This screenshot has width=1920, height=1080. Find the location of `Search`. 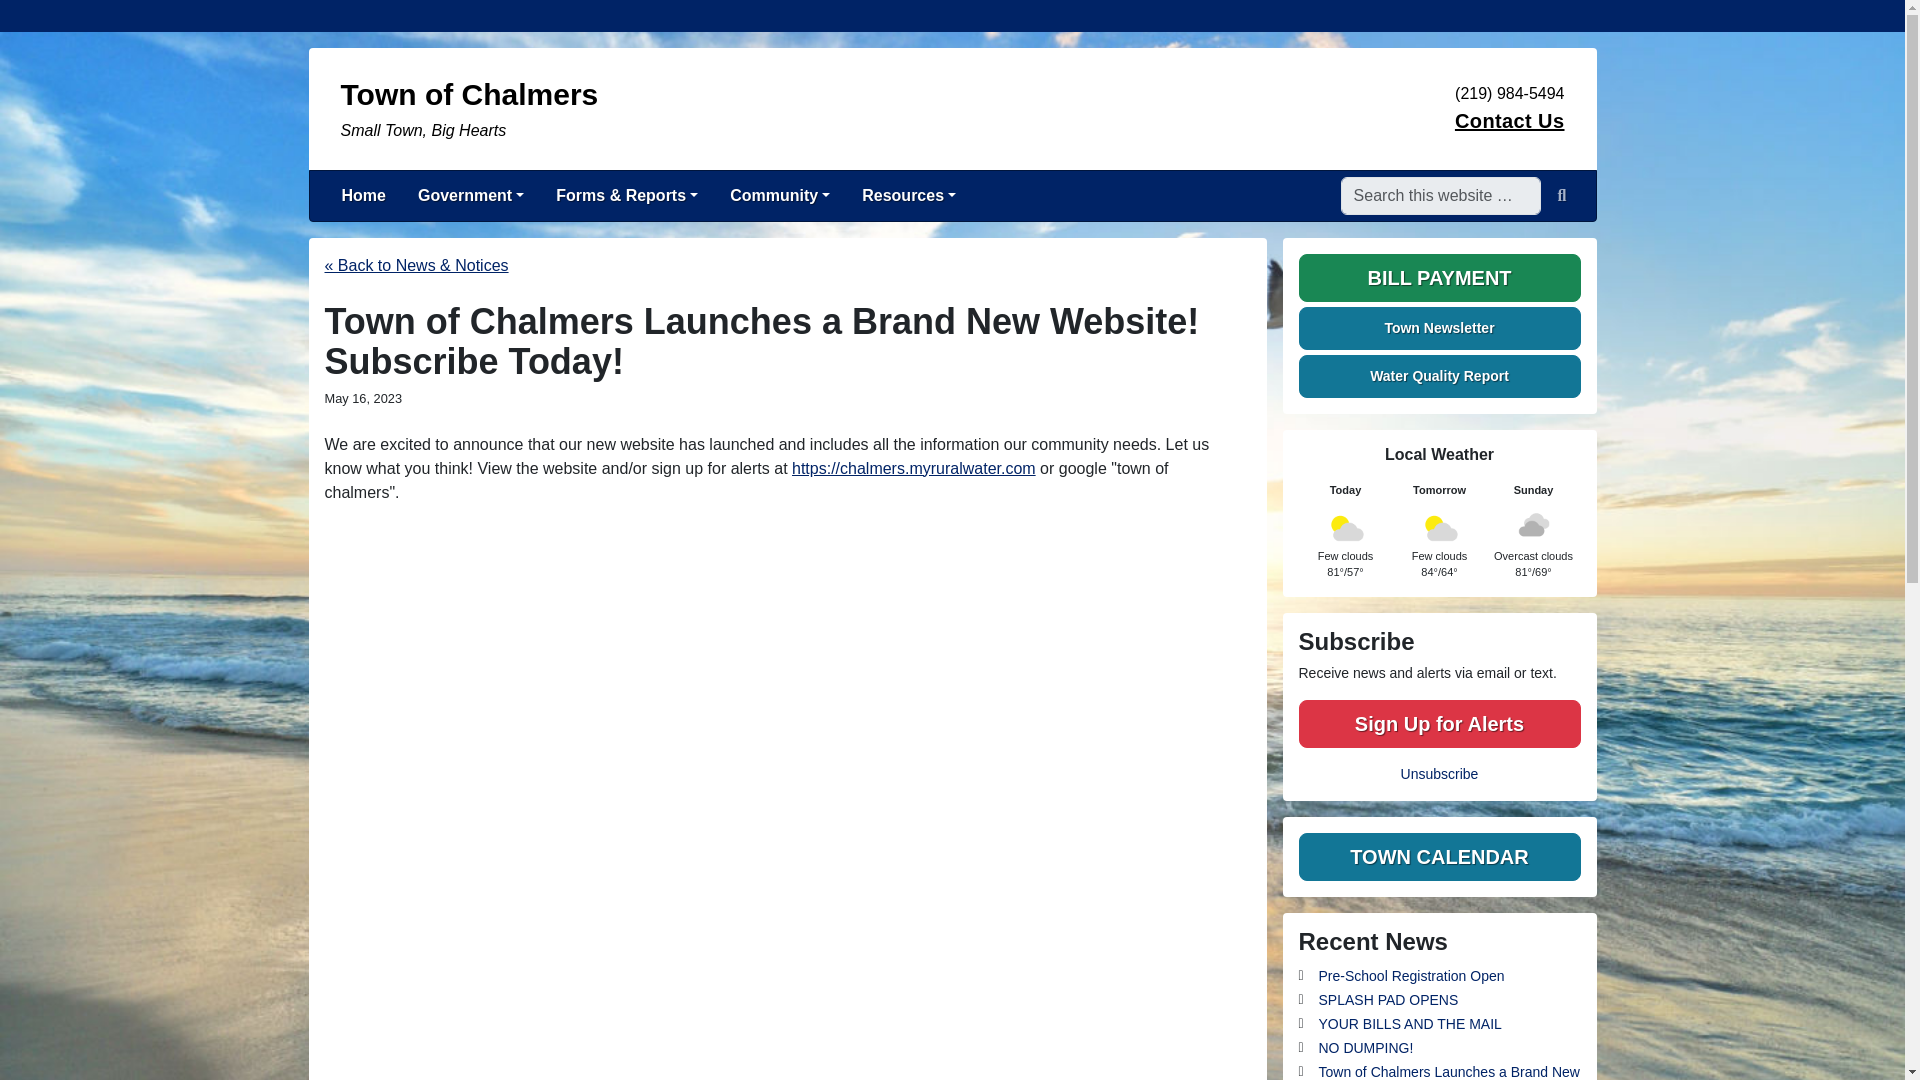

Search is located at coordinates (1438, 328).